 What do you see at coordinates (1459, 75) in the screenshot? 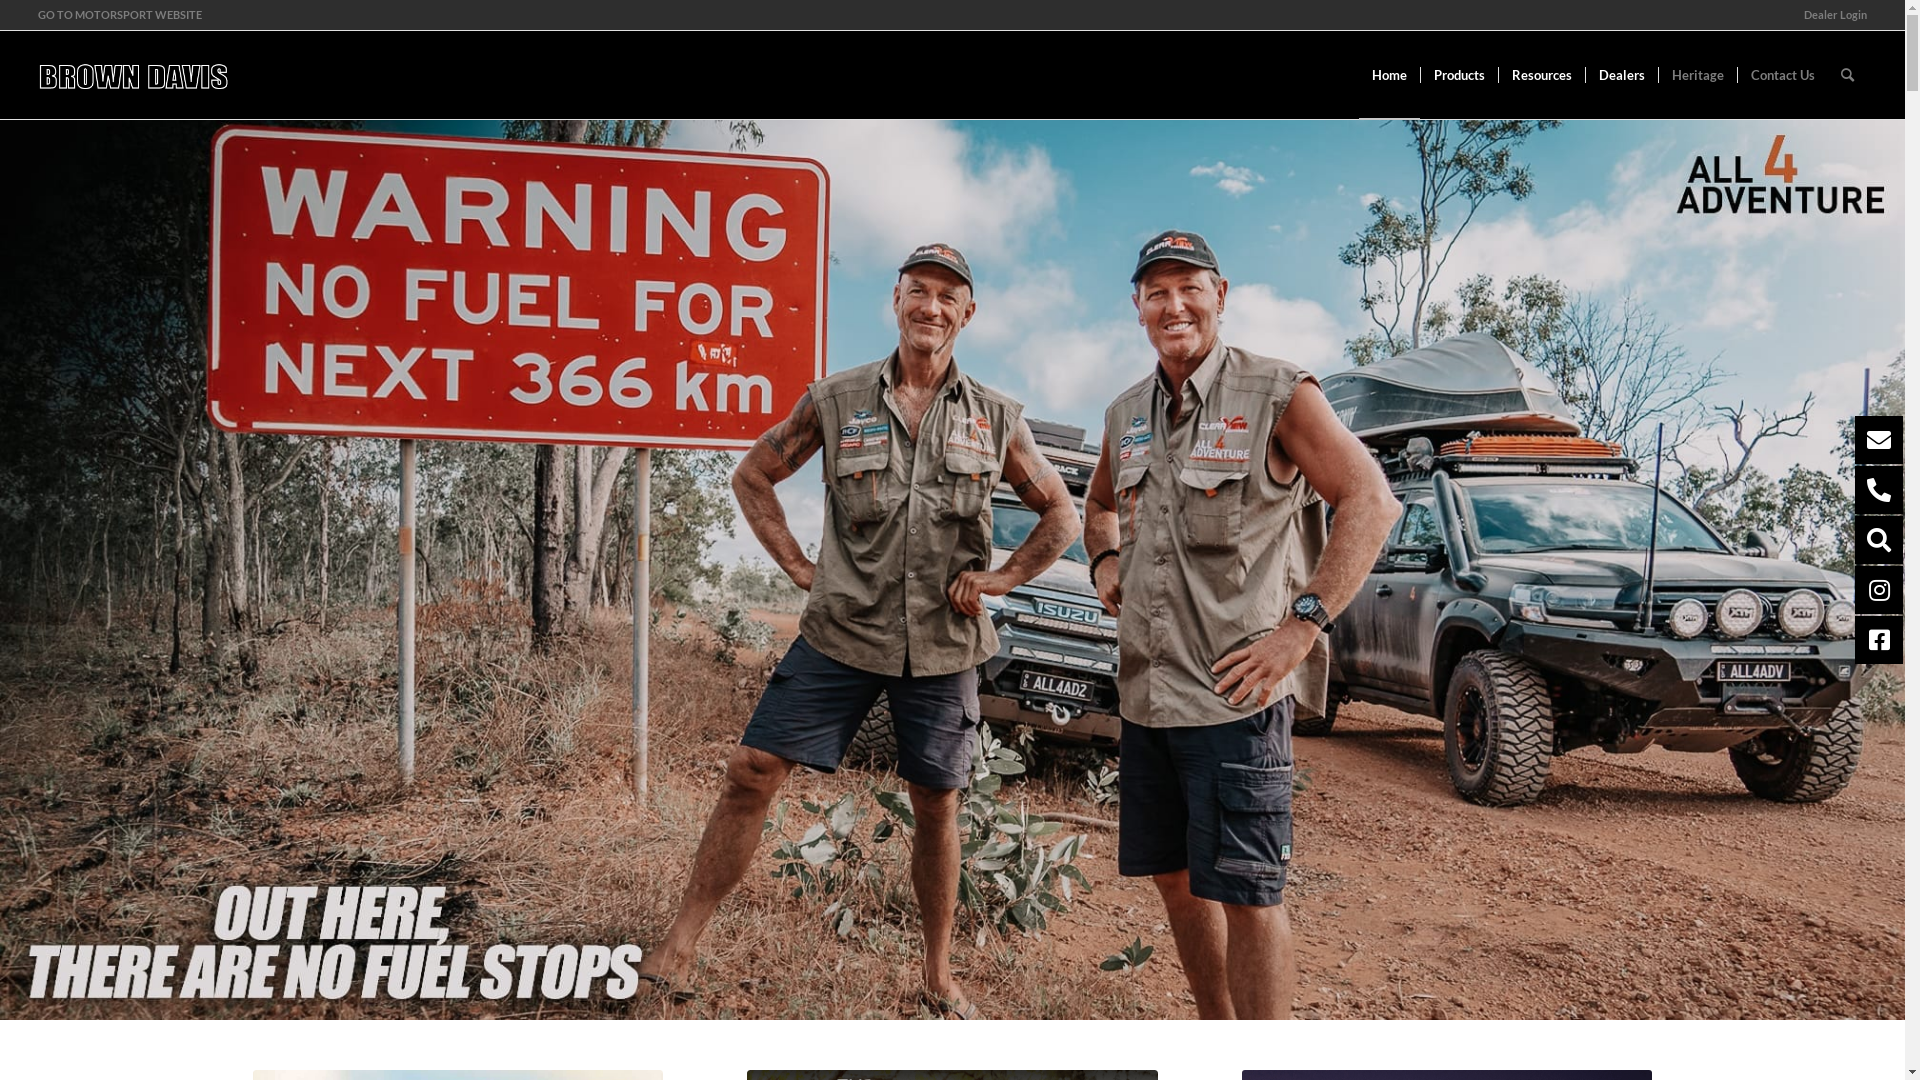
I see `Products` at bounding box center [1459, 75].